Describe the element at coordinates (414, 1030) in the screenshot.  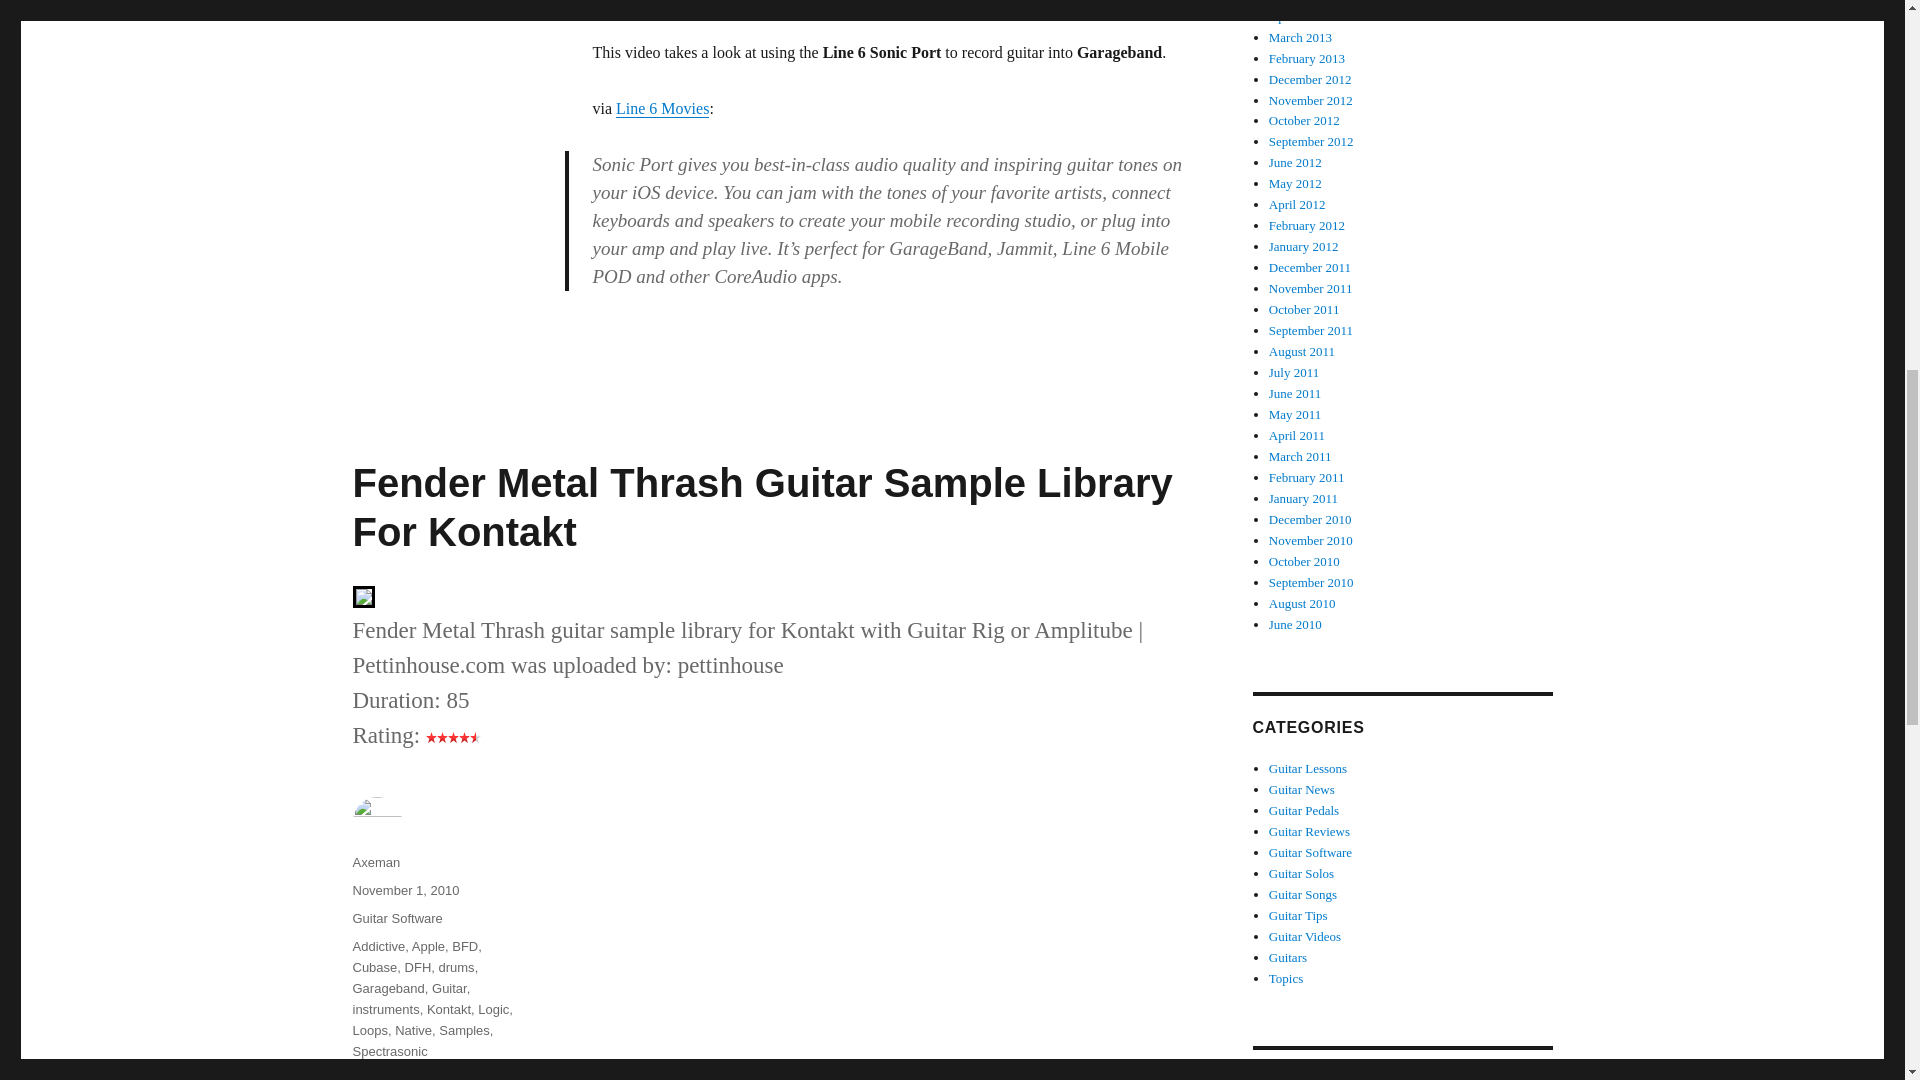
I see `Native` at that location.